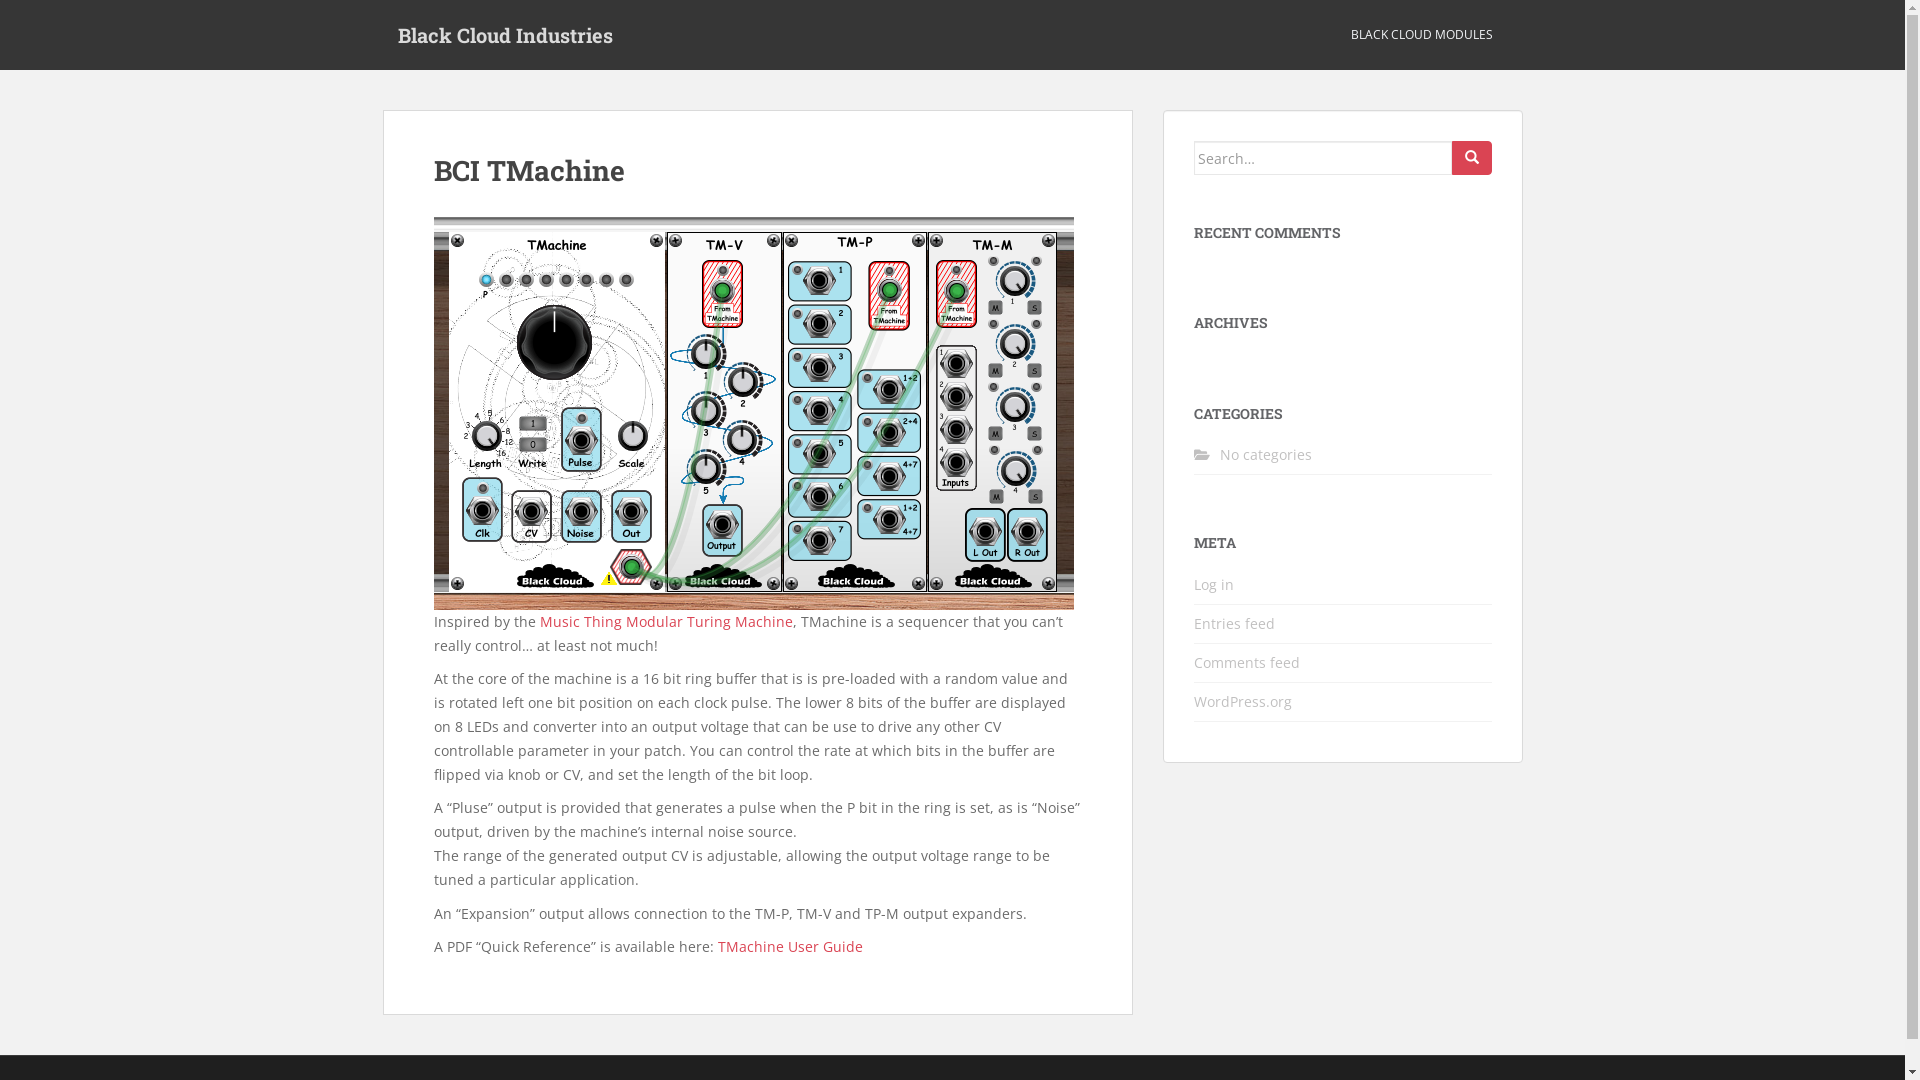  Describe the element at coordinates (1243, 702) in the screenshot. I see `WordPress.org` at that location.